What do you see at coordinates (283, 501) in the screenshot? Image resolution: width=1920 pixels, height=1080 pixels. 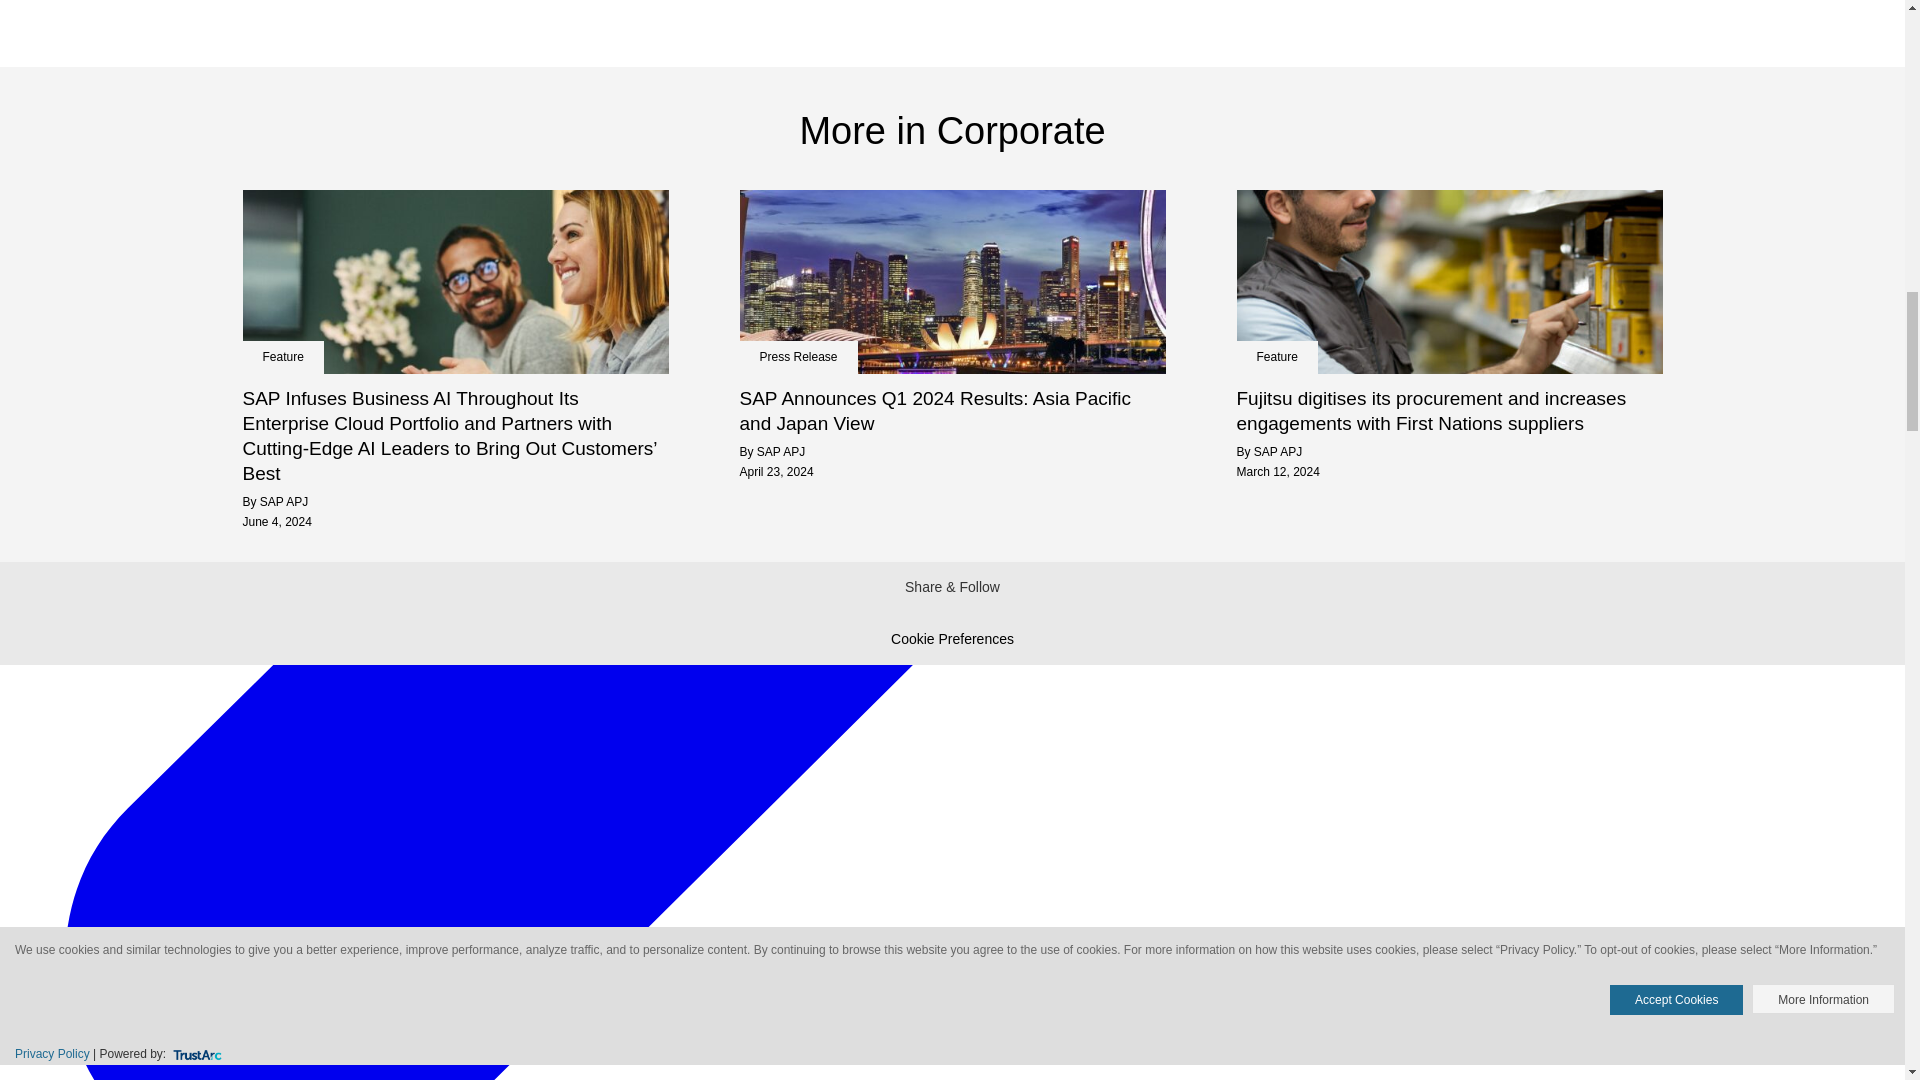 I see `Posts by SAP APJ` at bounding box center [283, 501].